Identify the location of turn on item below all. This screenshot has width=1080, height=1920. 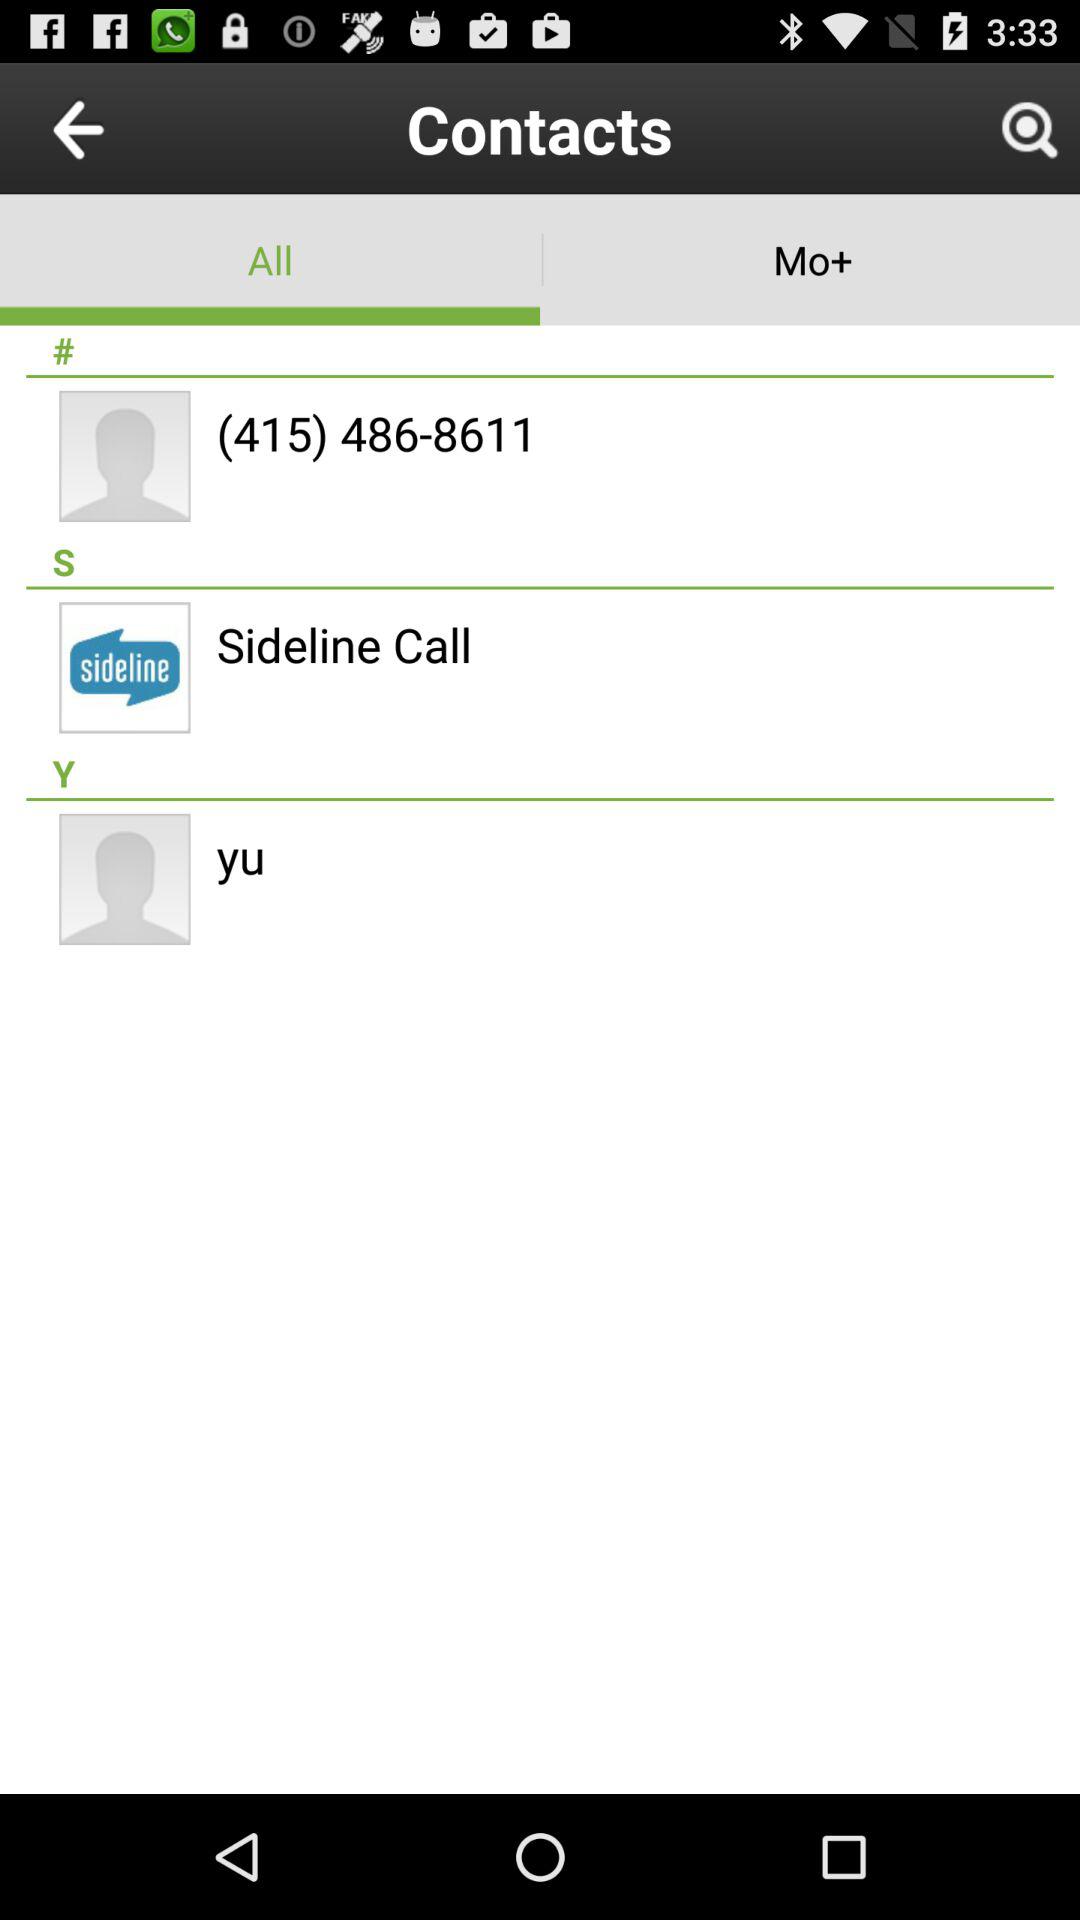
(540, 350).